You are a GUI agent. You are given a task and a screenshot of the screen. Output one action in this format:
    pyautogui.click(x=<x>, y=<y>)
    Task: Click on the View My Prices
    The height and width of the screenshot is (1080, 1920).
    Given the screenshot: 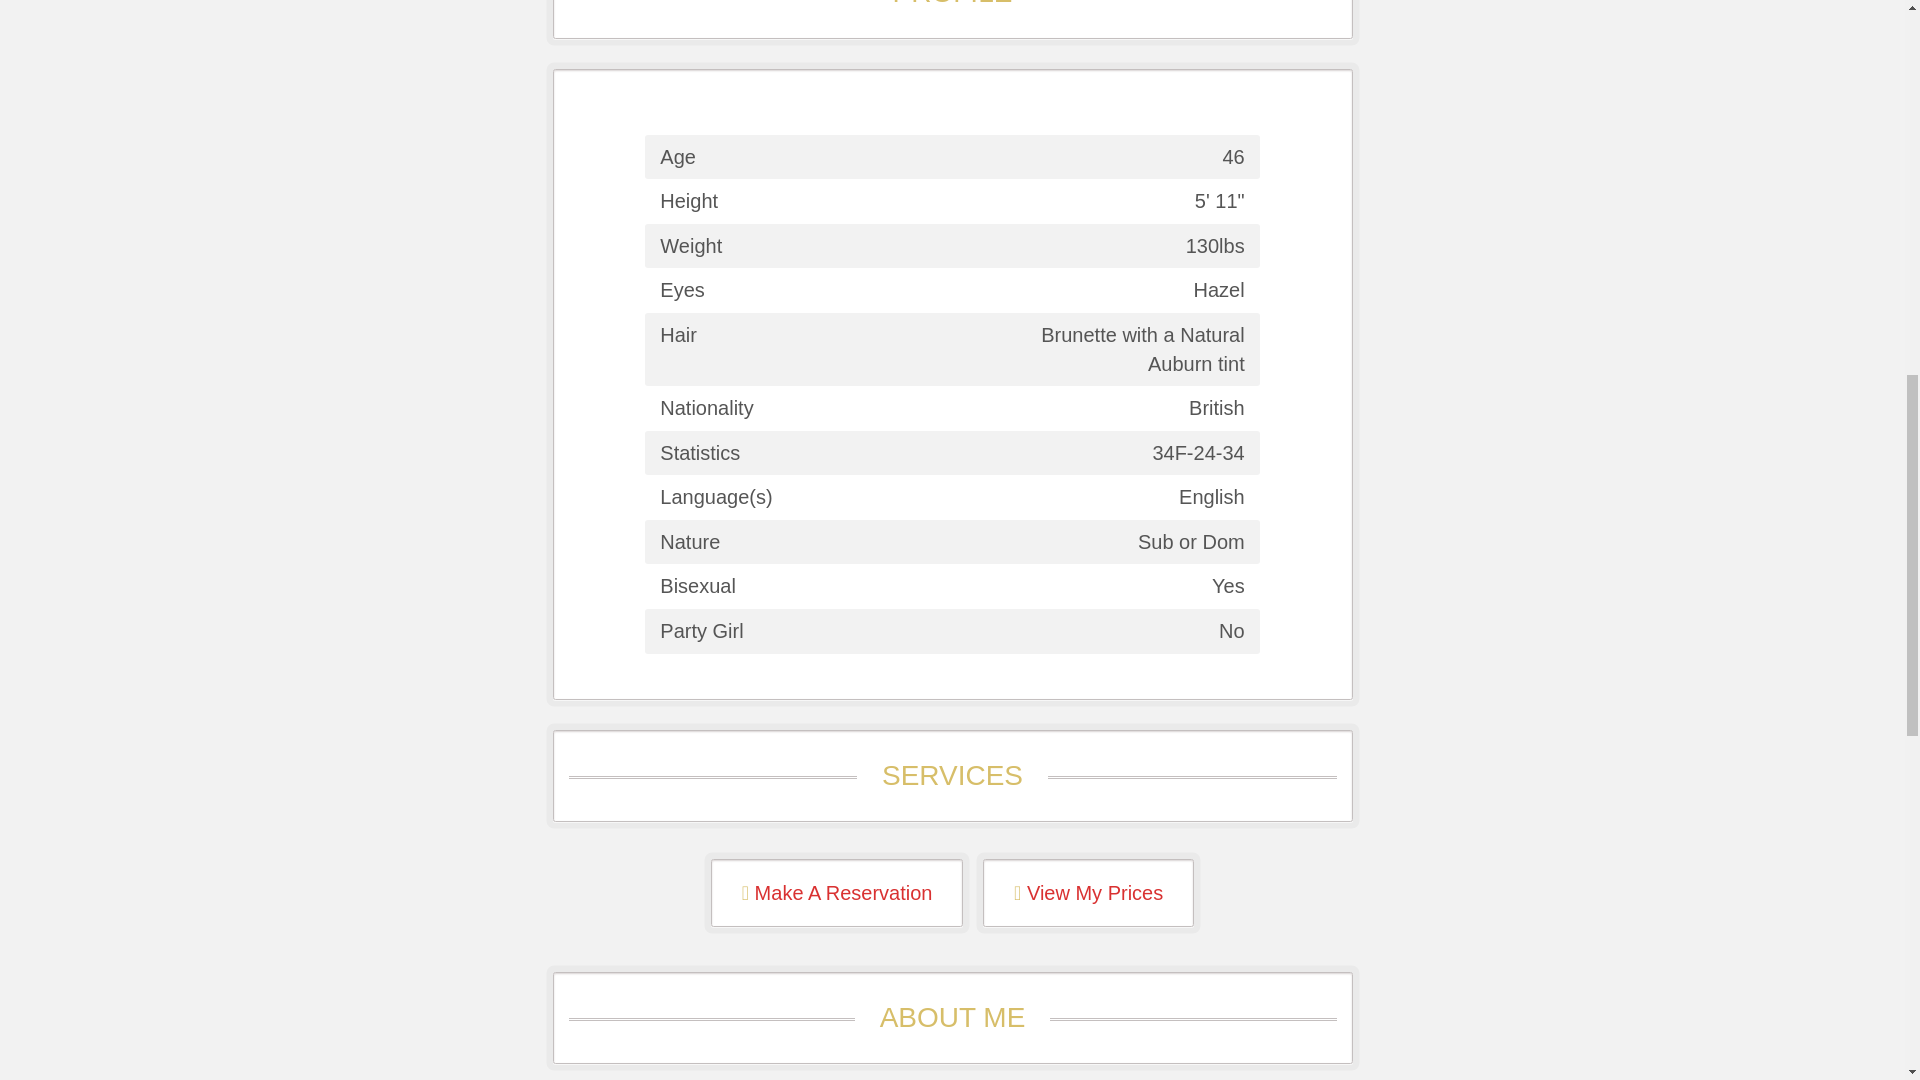 What is the action you would take?
    pyautogui.click(x=1088, y=893)
    